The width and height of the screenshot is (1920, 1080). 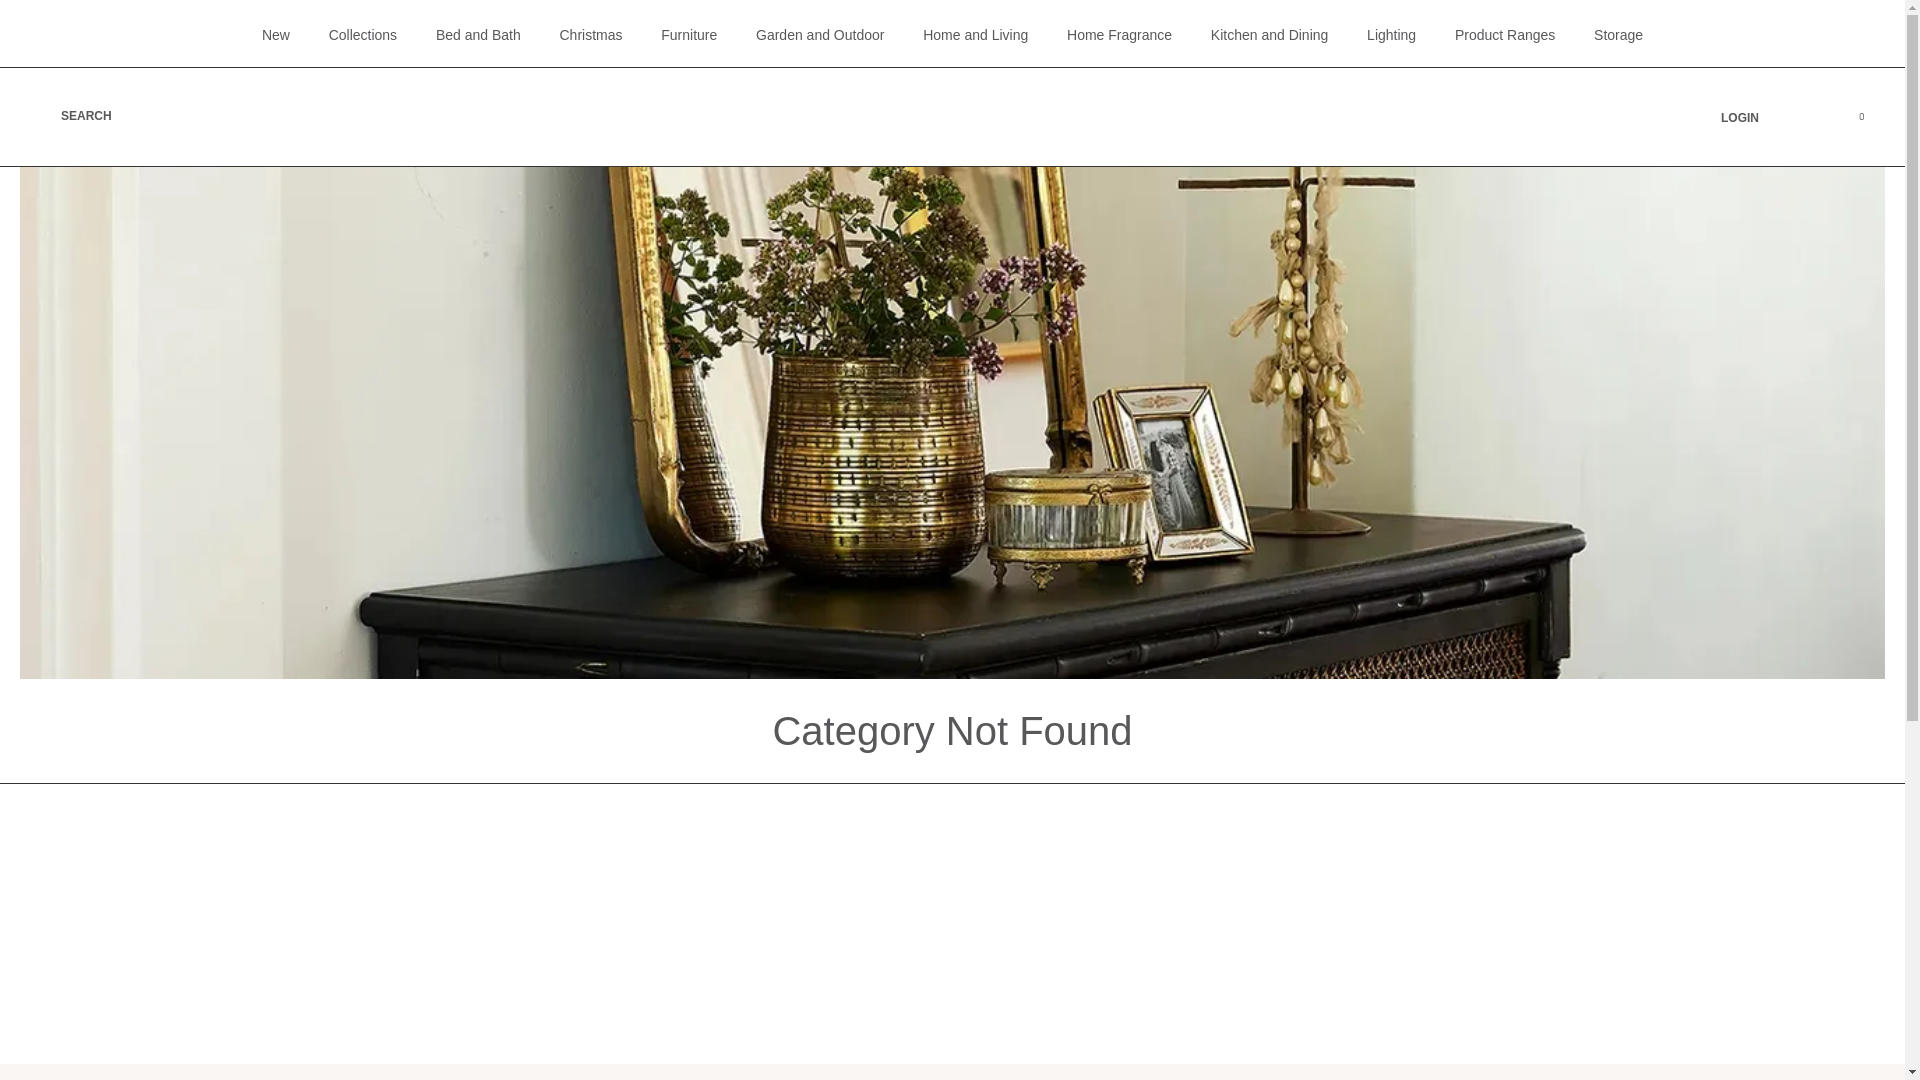 I want to click on Home and Living, so click(x=976, y=35).